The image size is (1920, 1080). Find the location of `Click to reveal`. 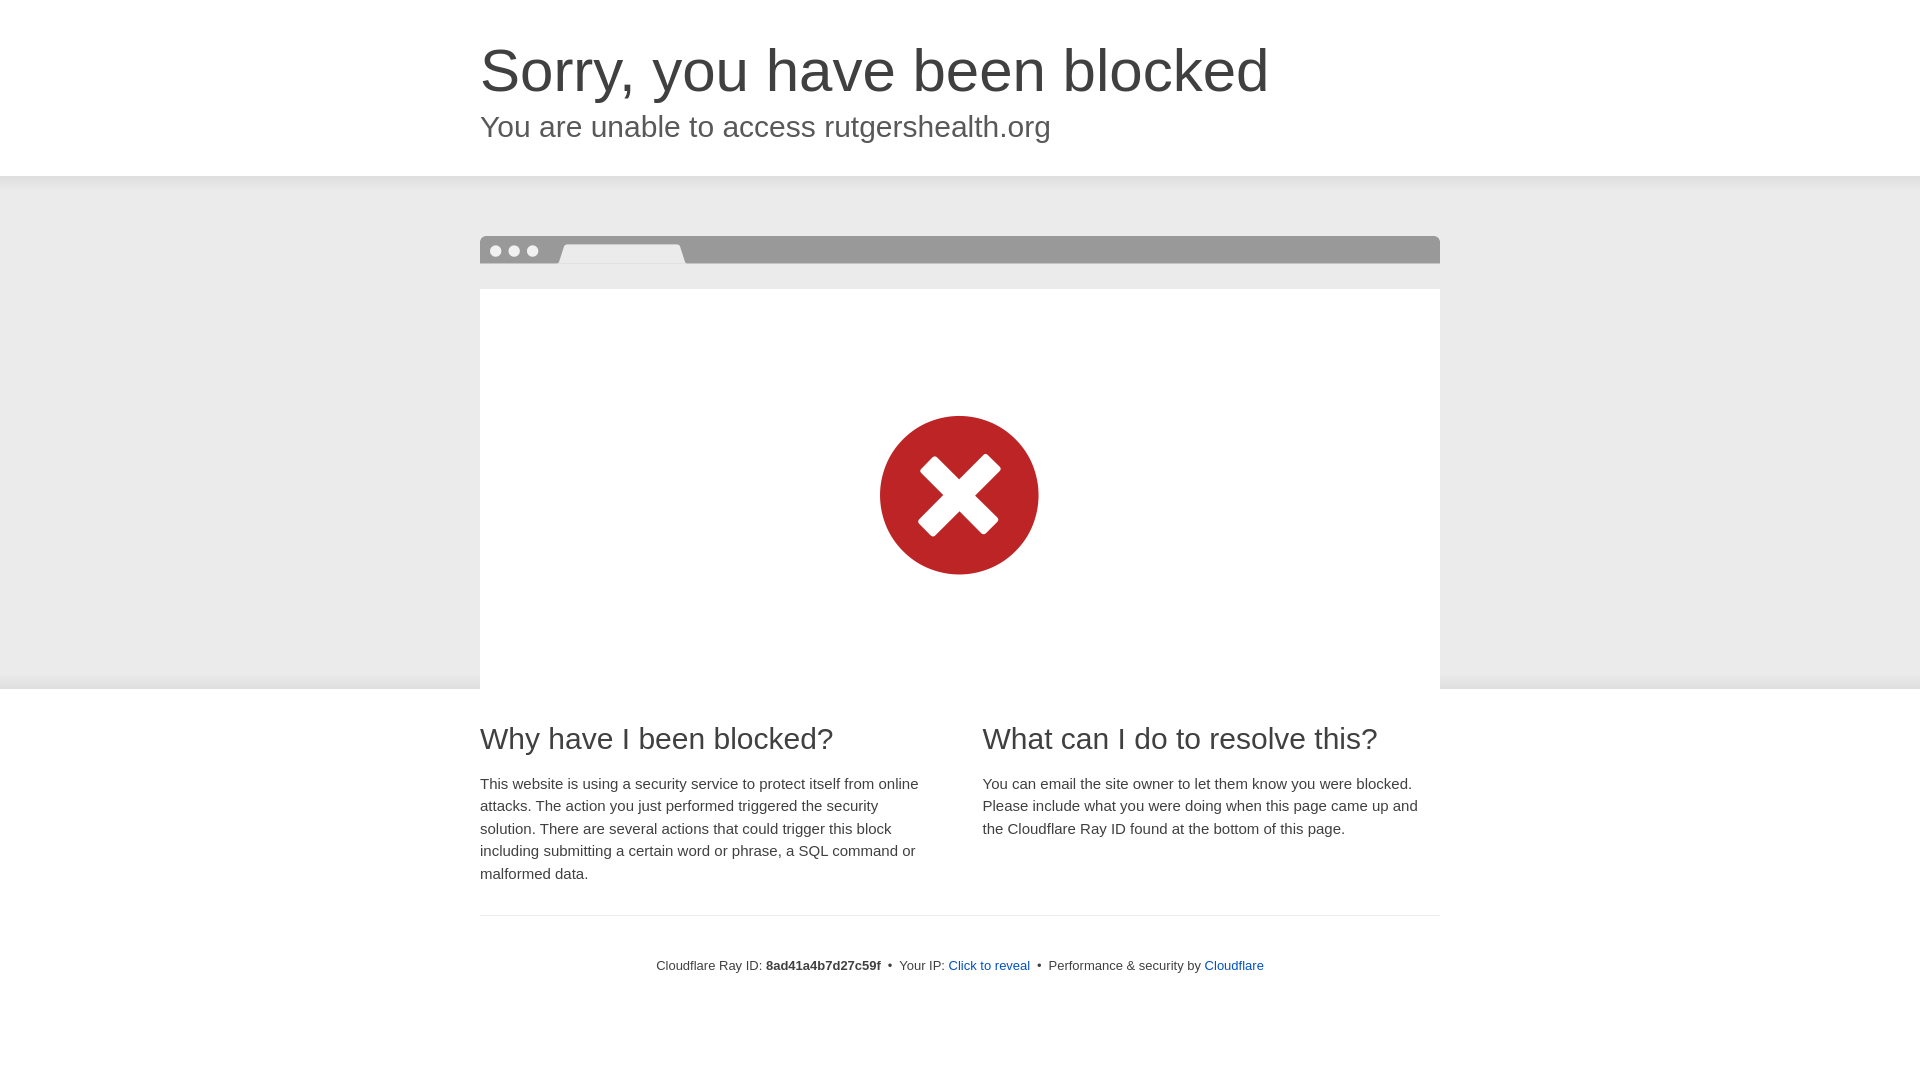

Click to reveal is located at coordinates (990, 966).